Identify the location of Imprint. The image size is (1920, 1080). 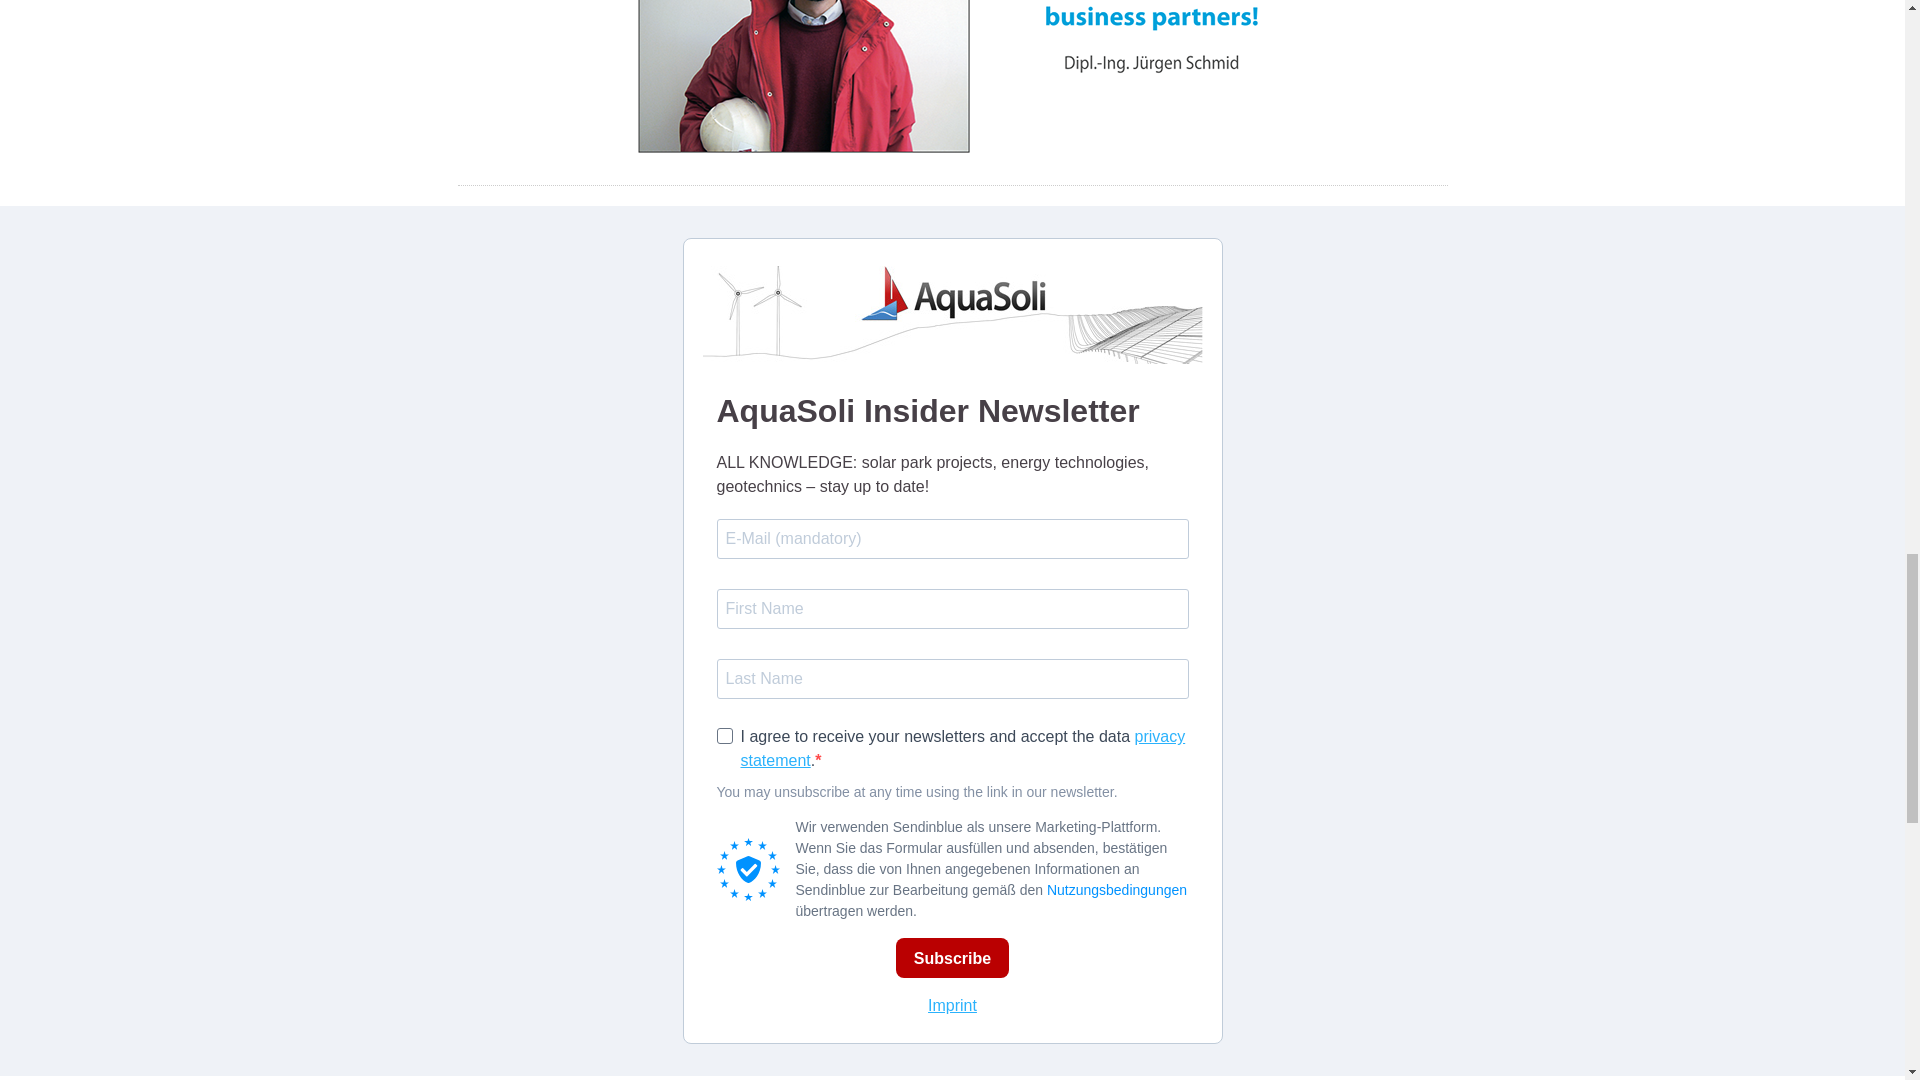
(952, 1005).